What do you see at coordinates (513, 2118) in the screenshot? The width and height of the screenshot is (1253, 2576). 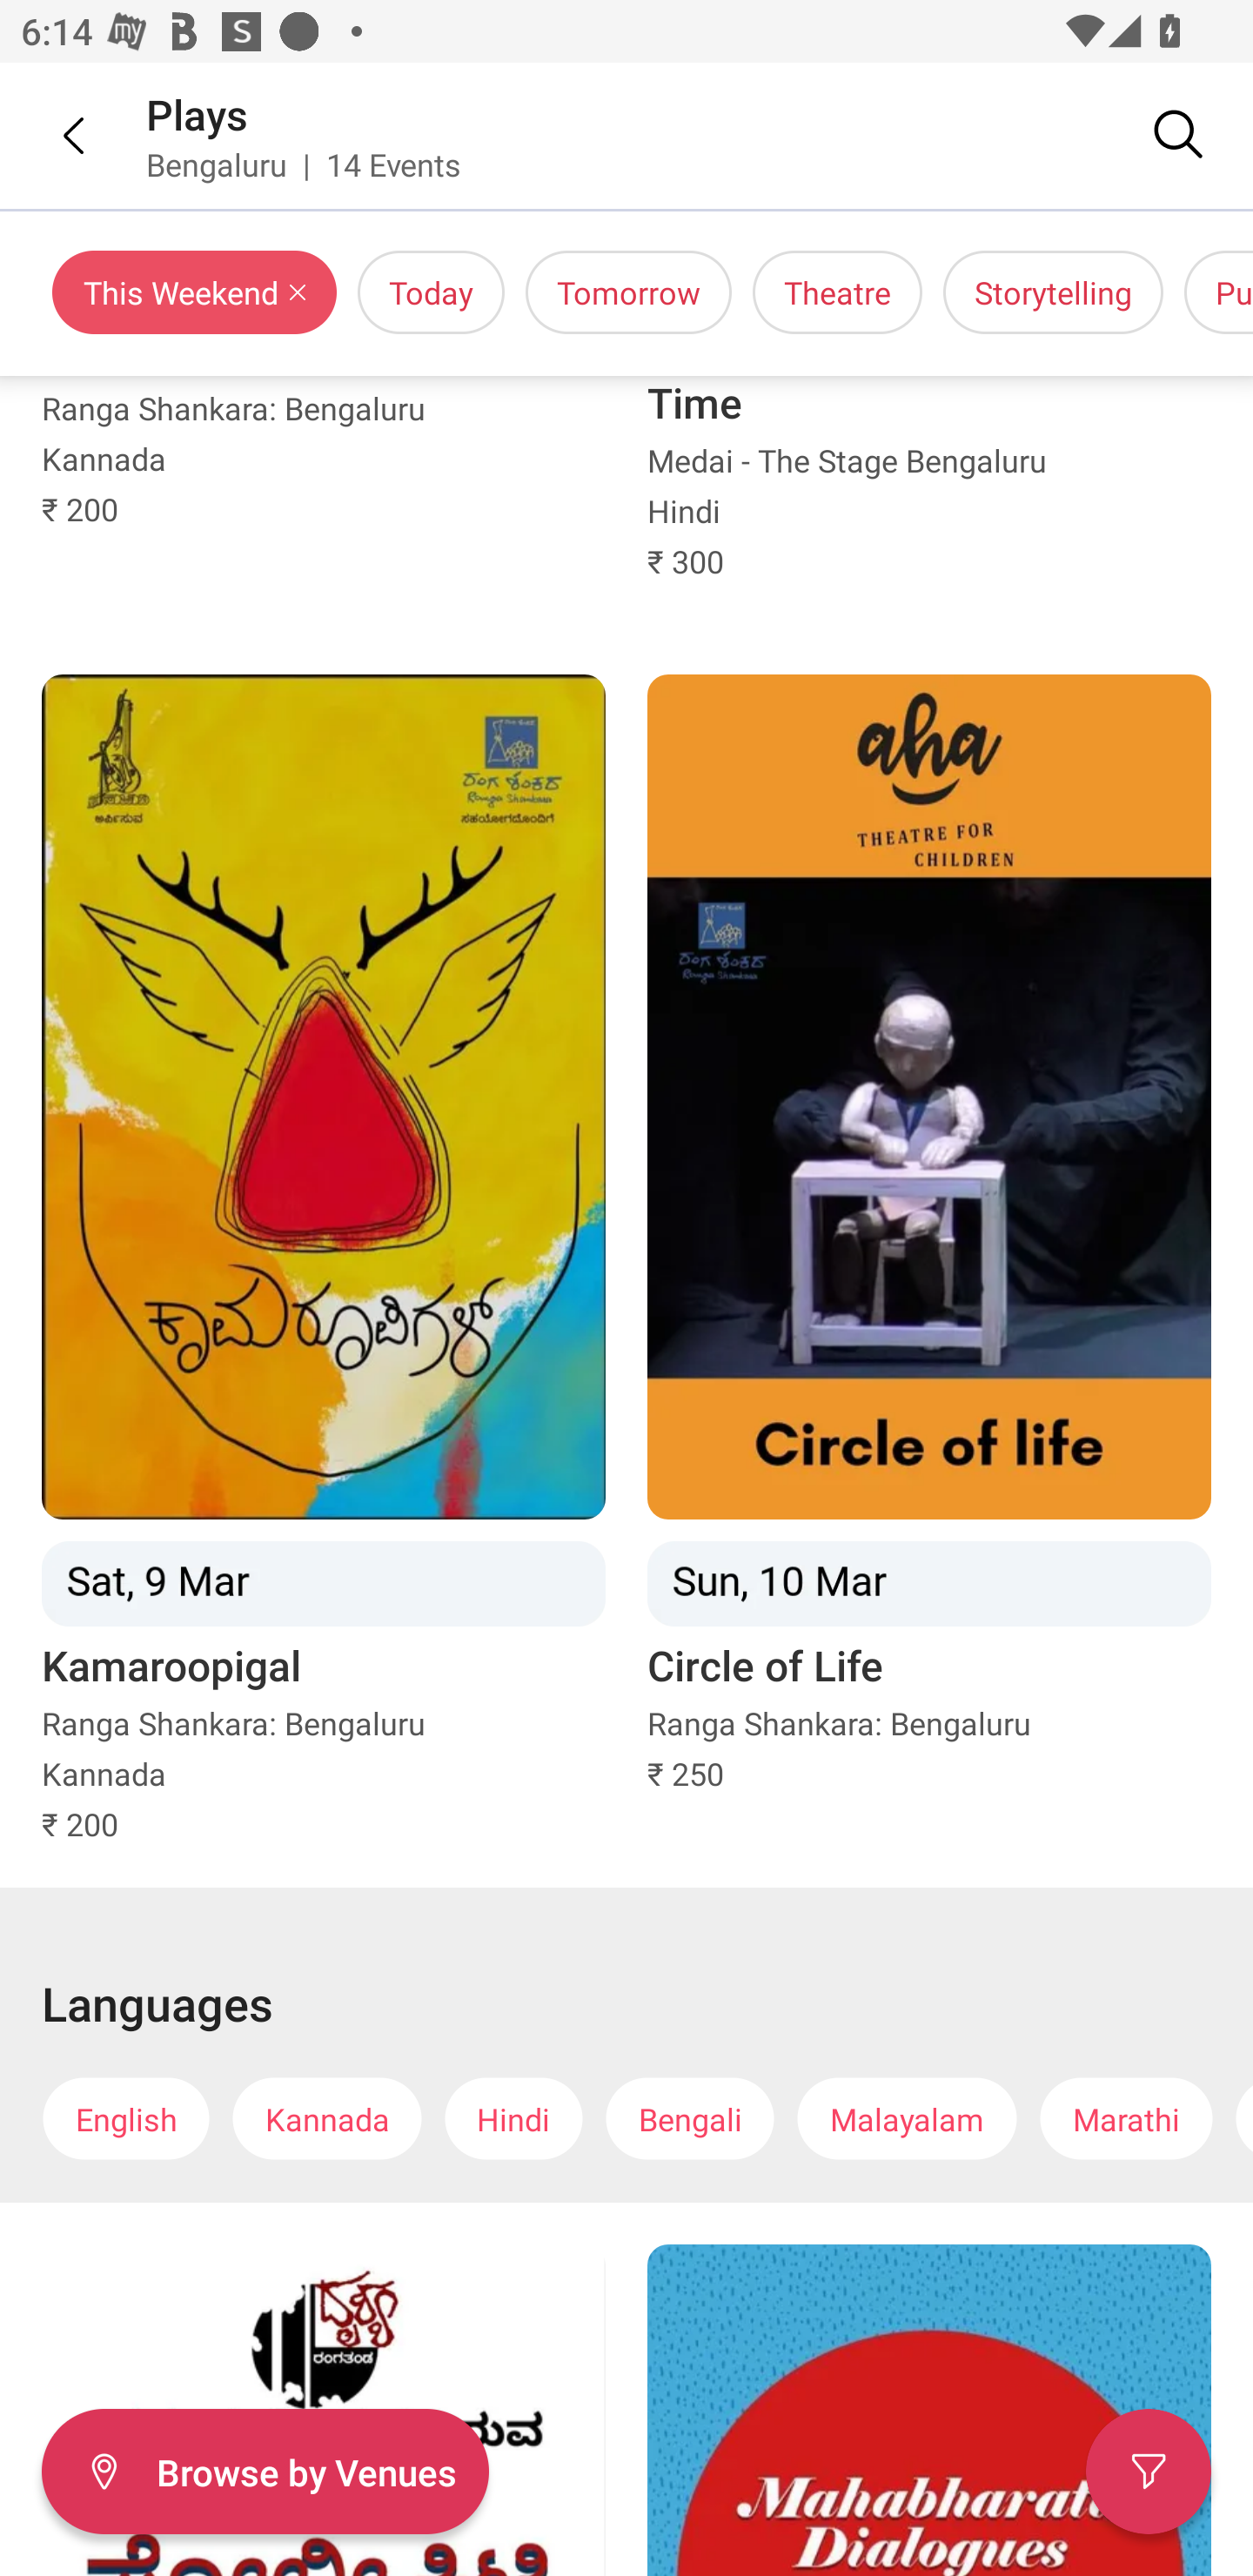 I see `Hindi` at bounding box center [513, 2118].